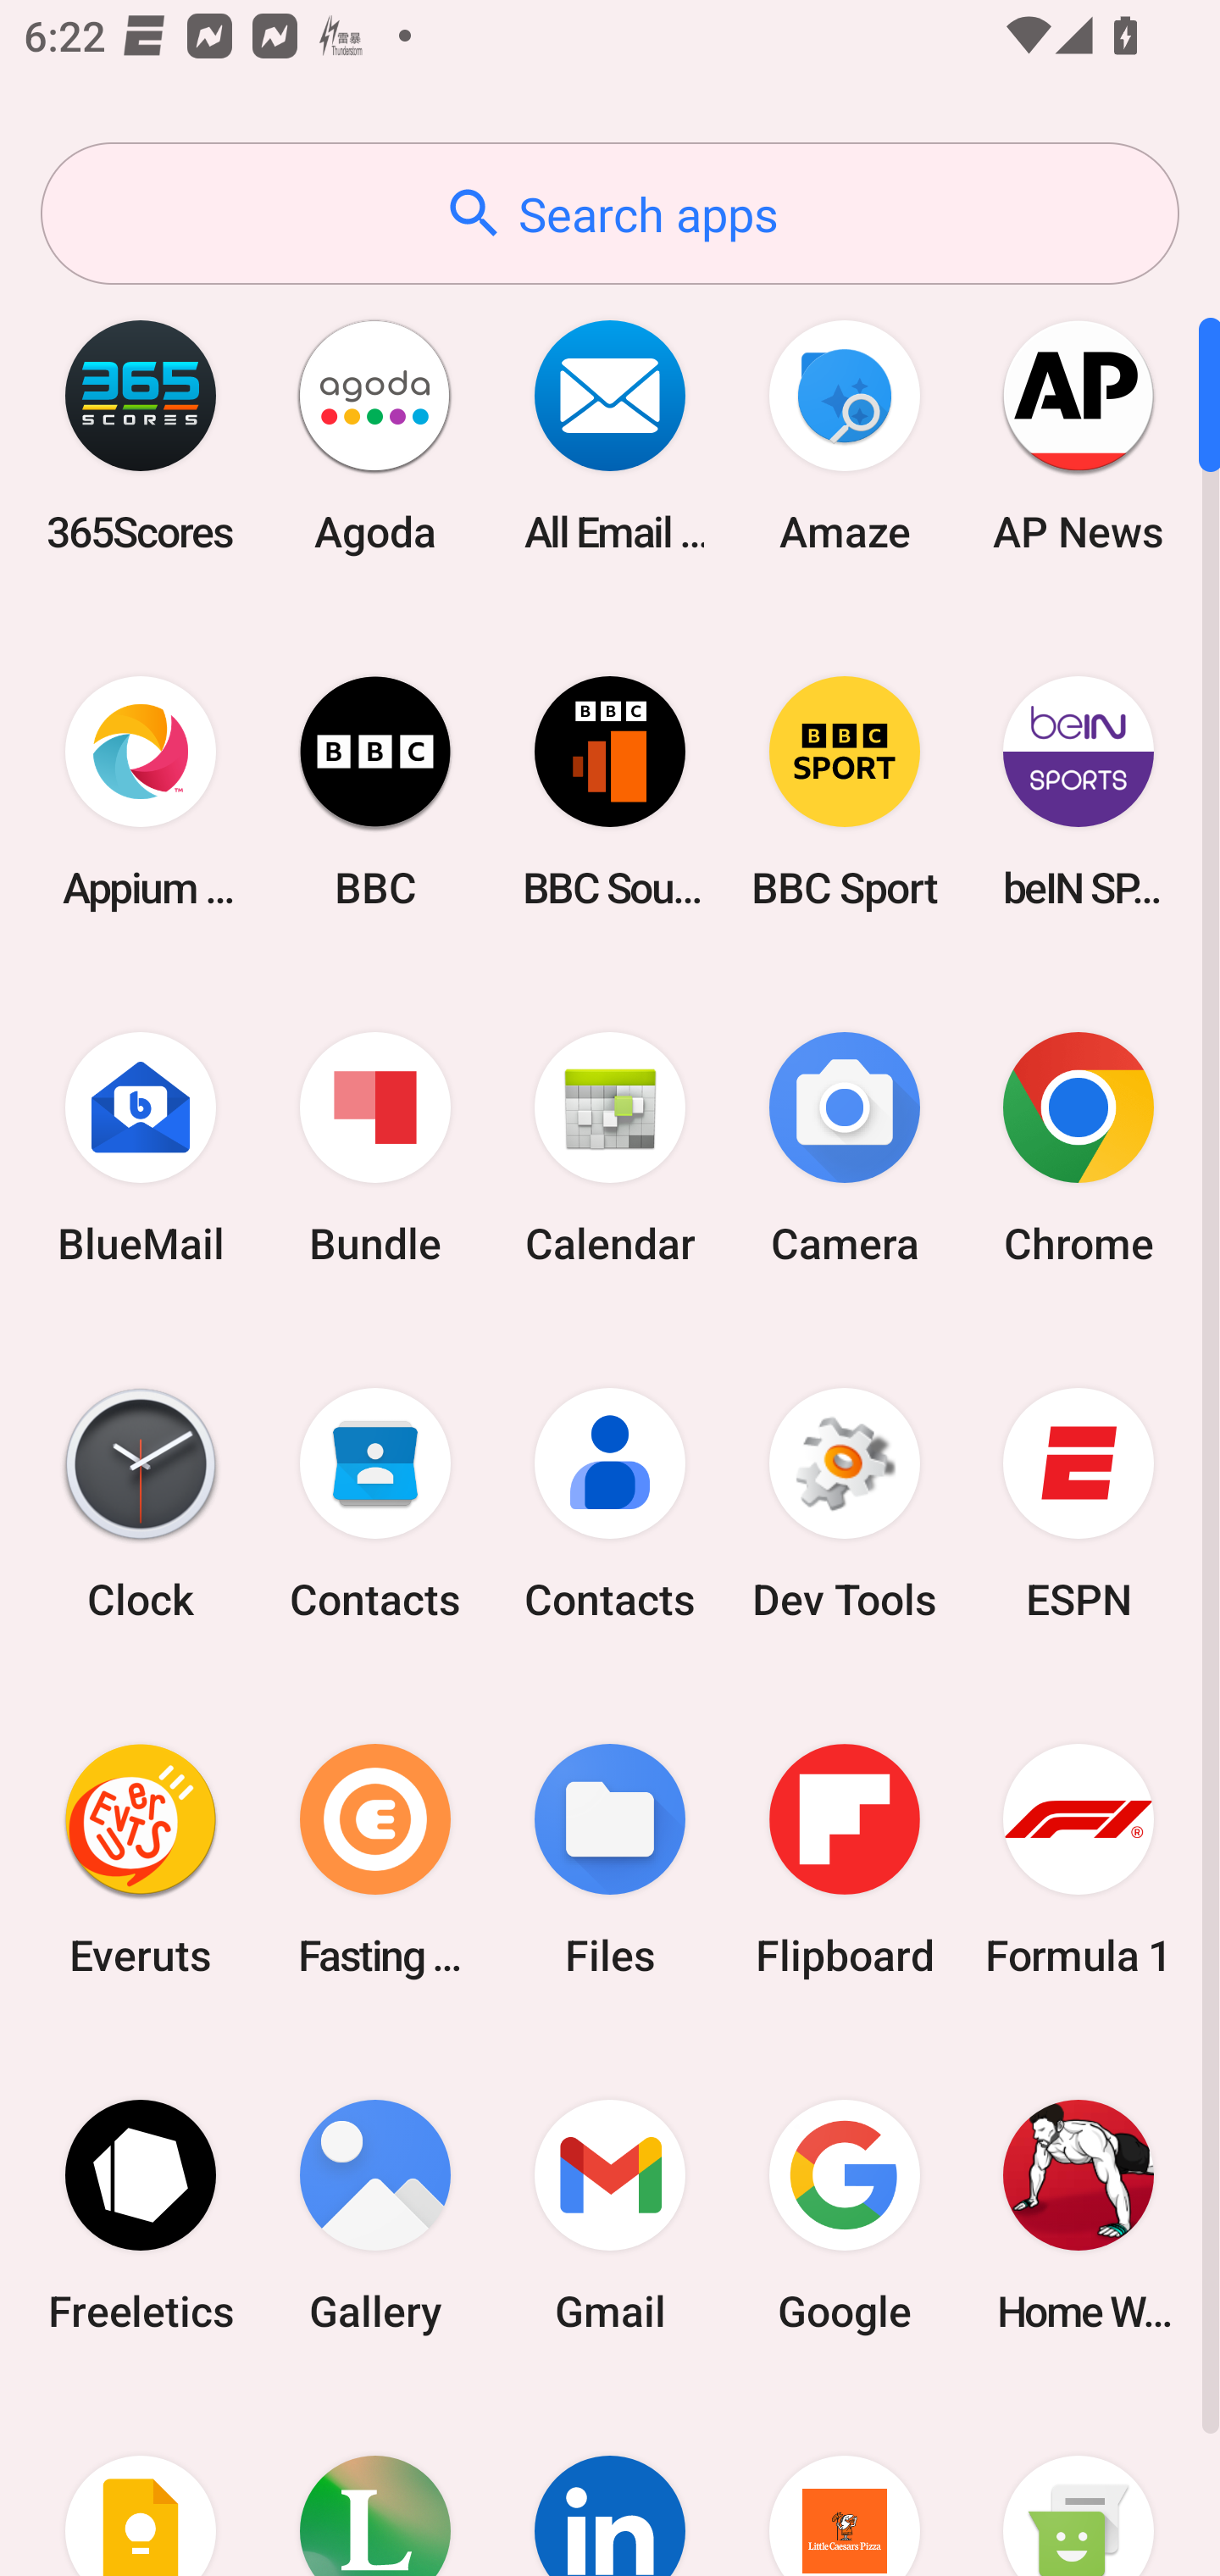  I want to click on Freeletics, so click(141, 2215).